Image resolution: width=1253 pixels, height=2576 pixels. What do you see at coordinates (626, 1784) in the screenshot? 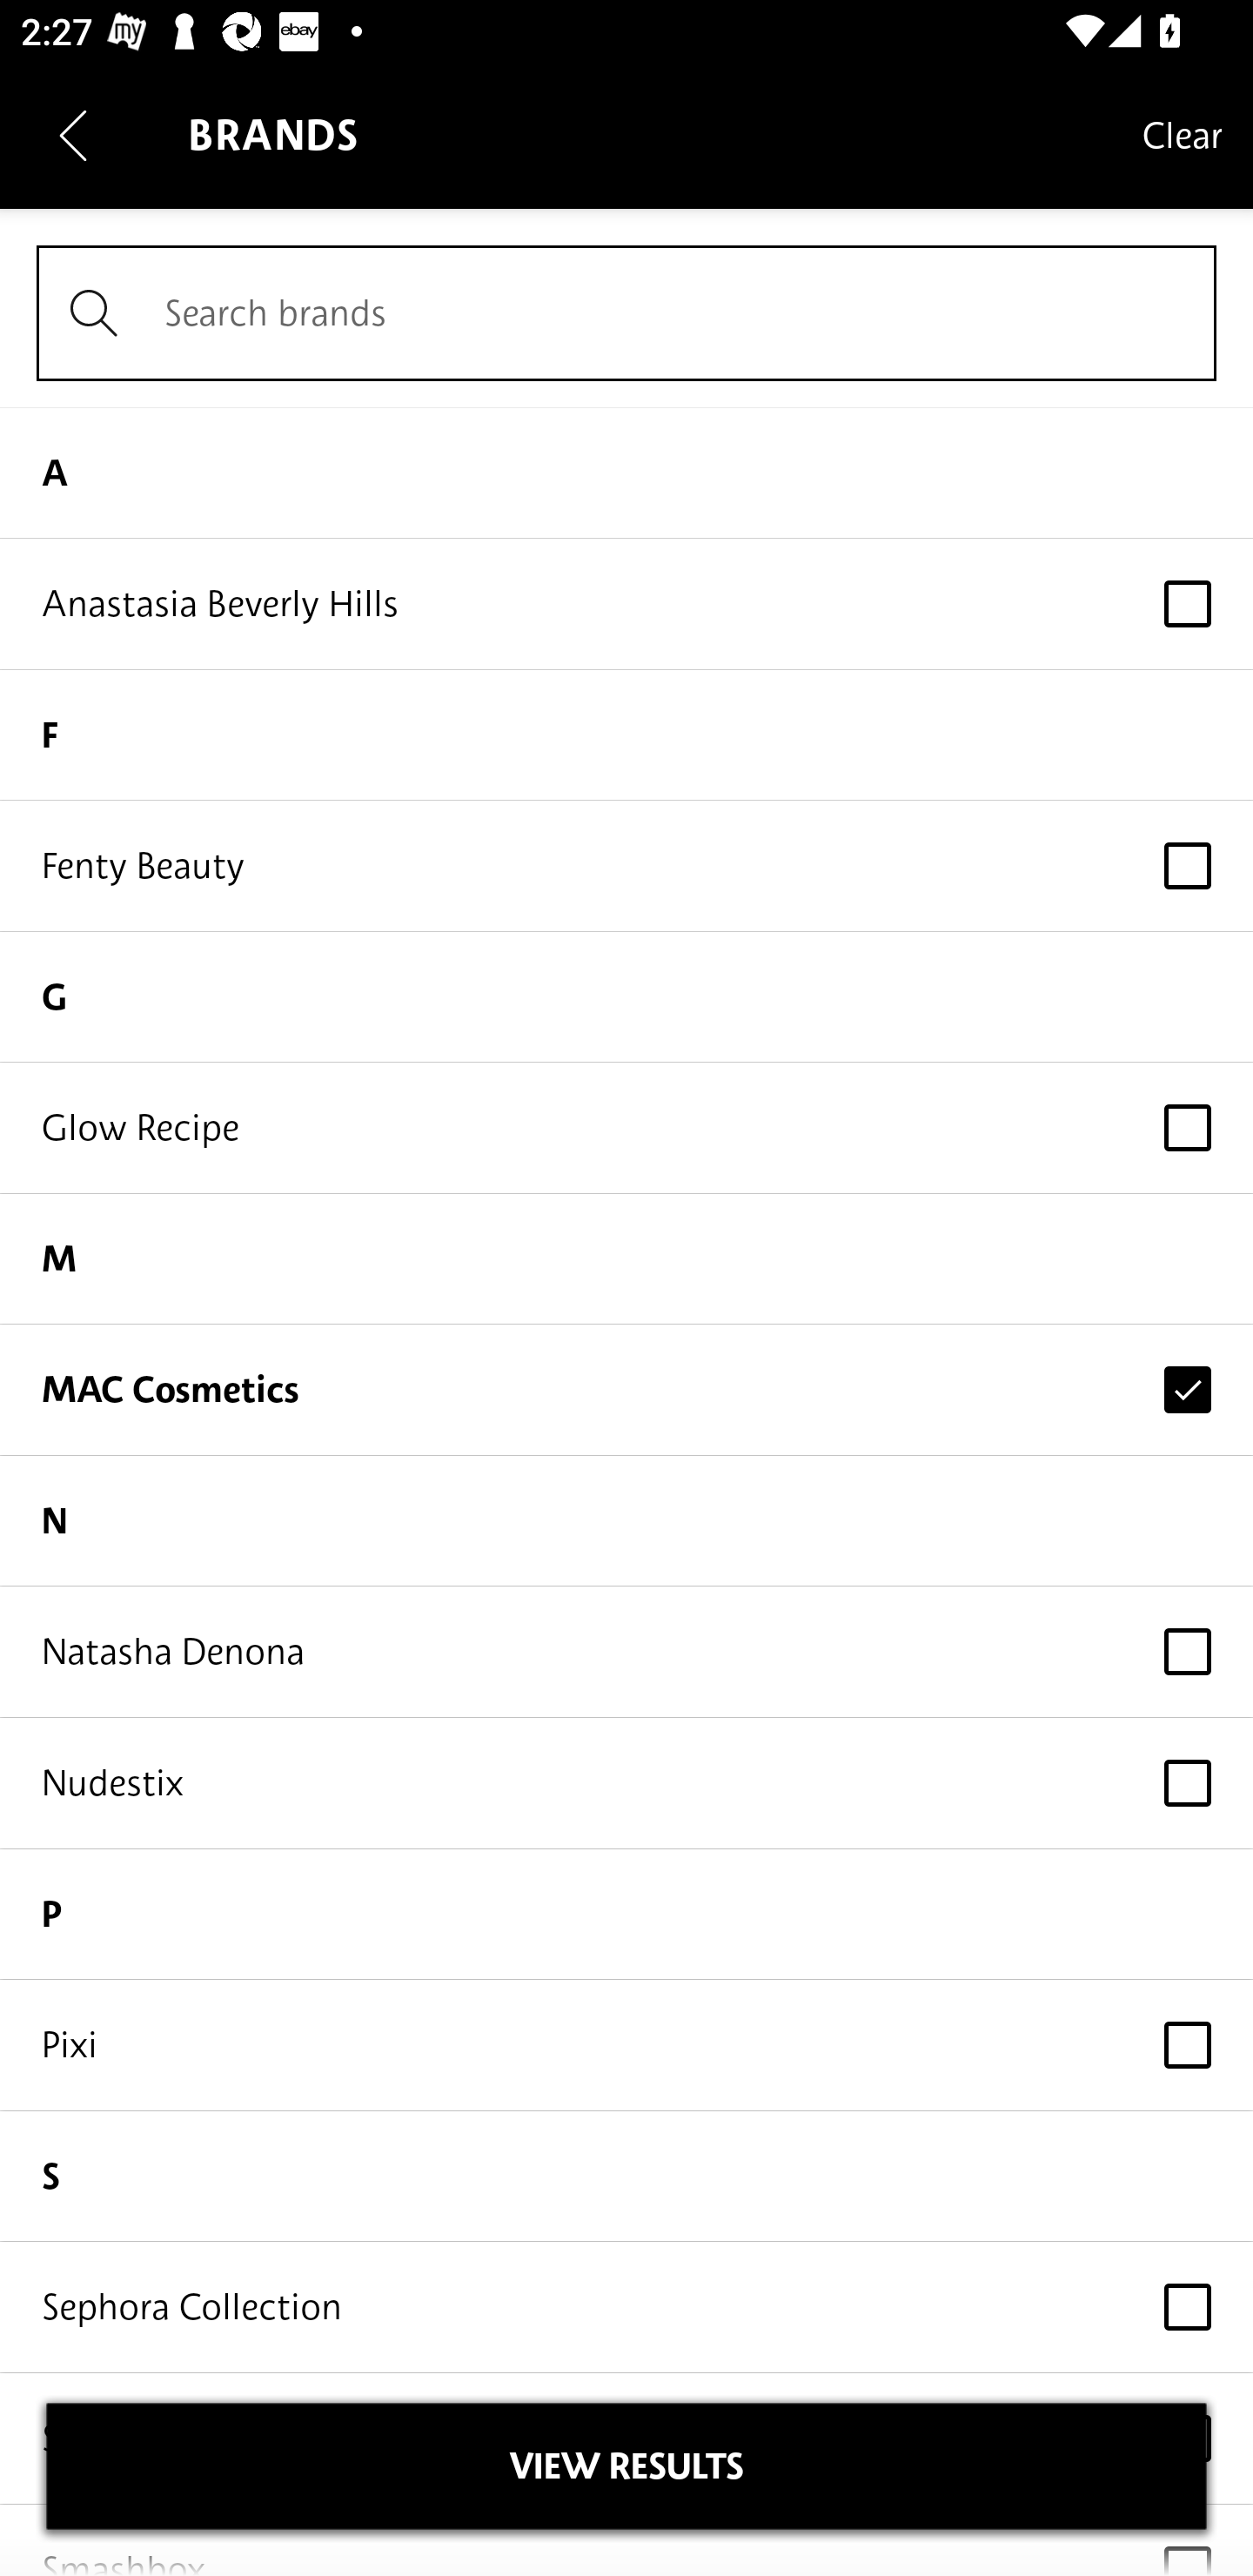
I see `Nudestix` at bounding box center [626, 1784].